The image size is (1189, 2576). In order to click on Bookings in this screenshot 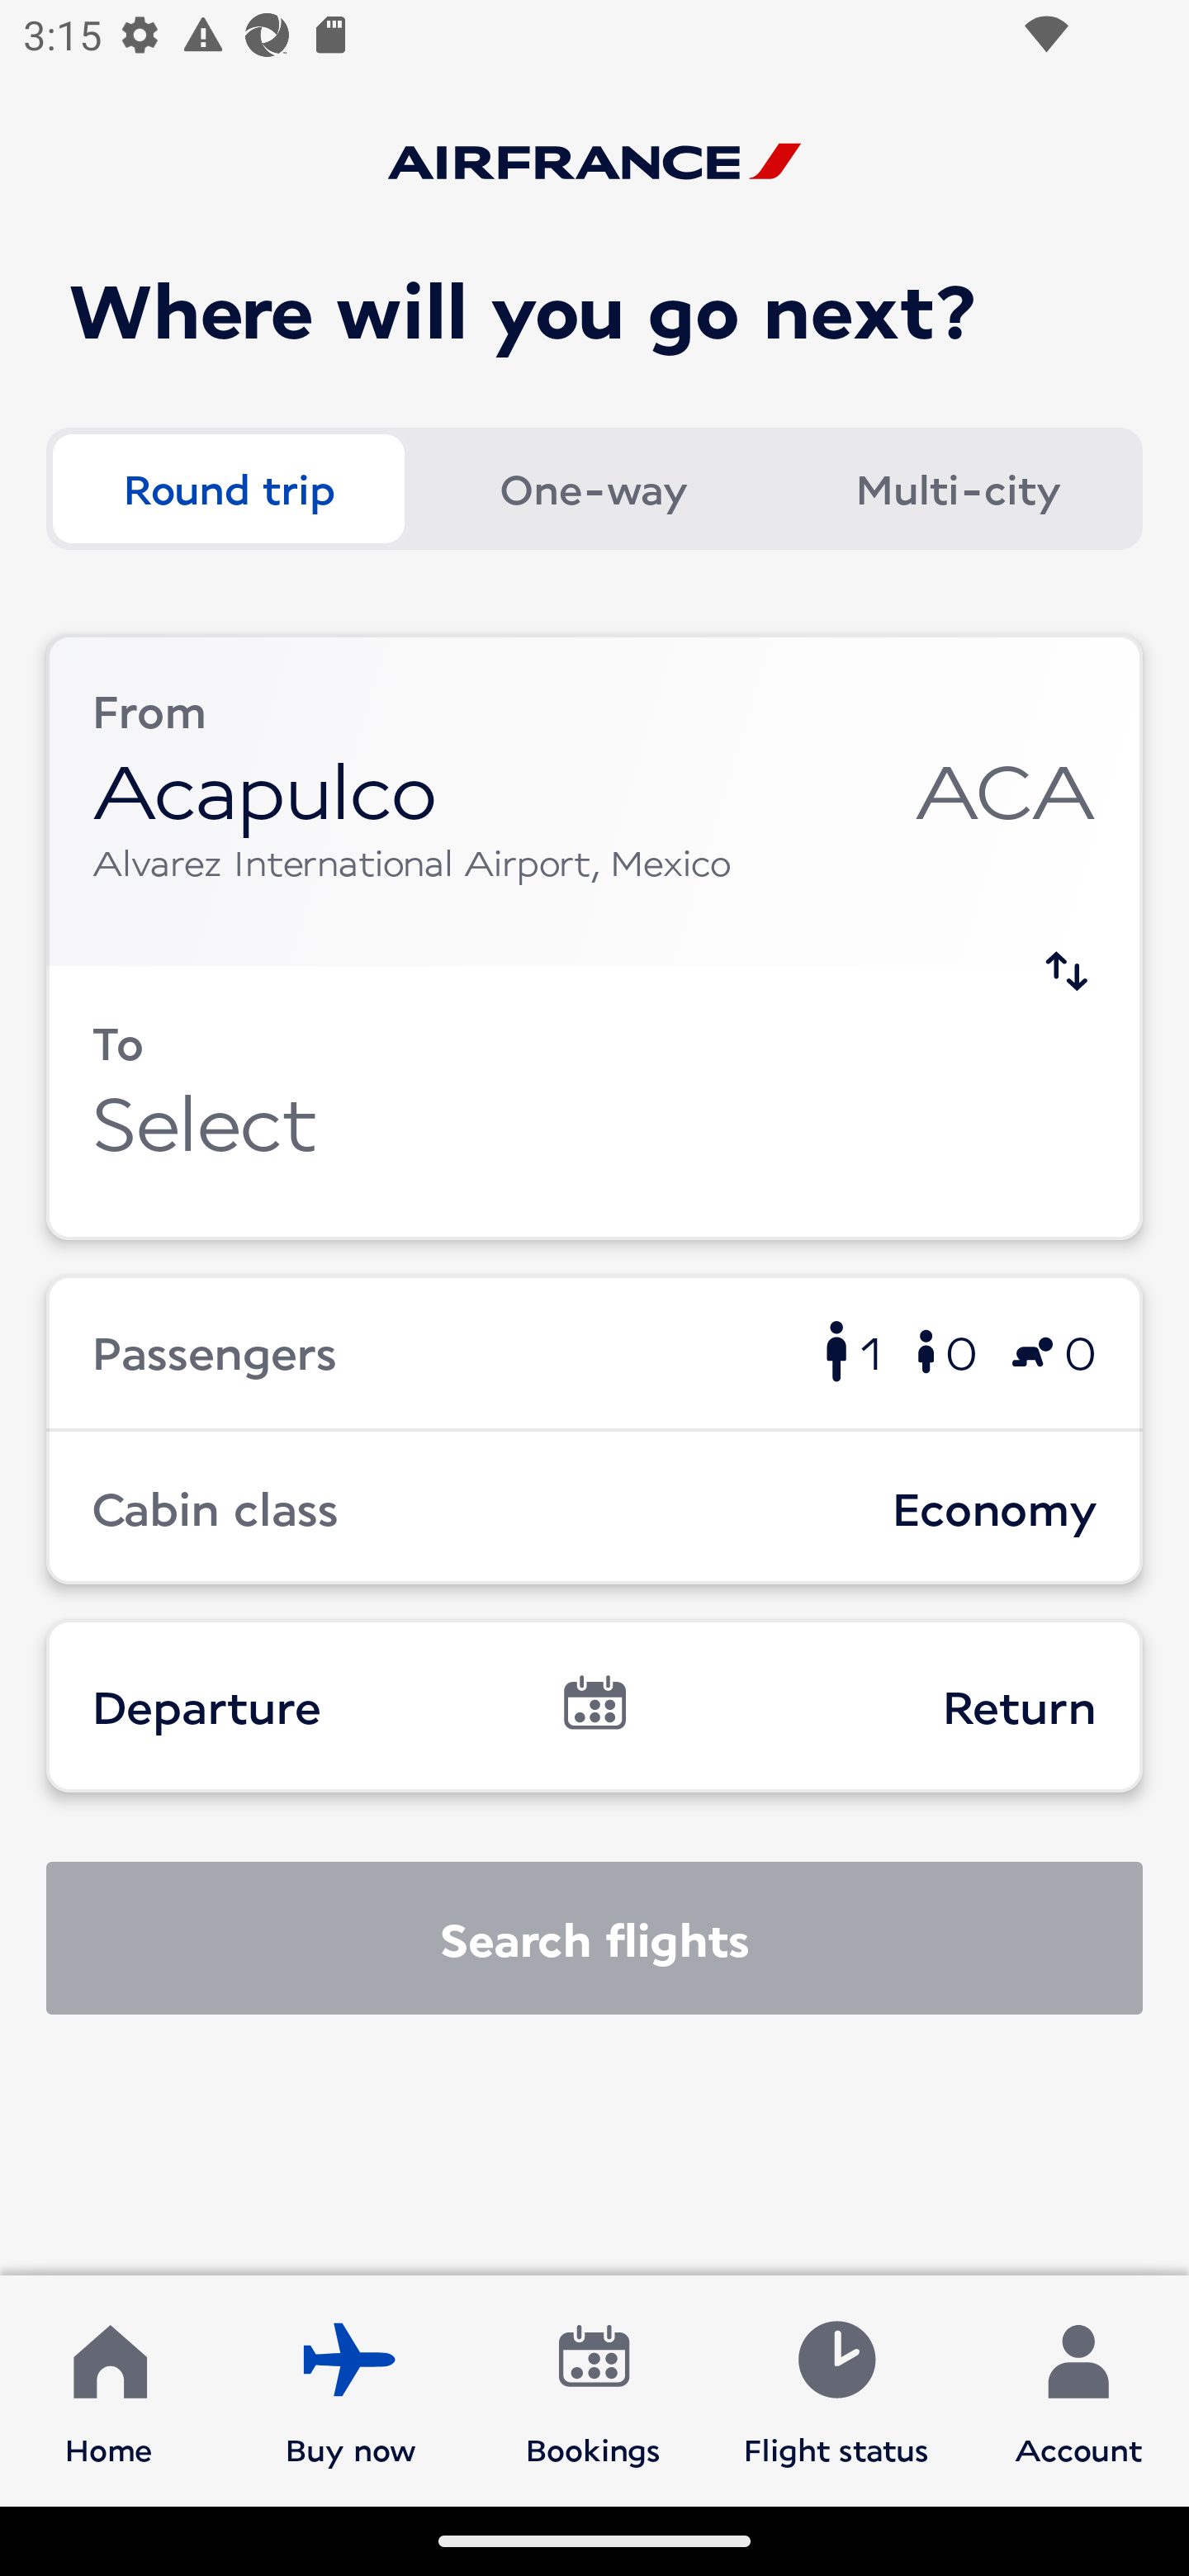, I will do `click(594, 2389)`.